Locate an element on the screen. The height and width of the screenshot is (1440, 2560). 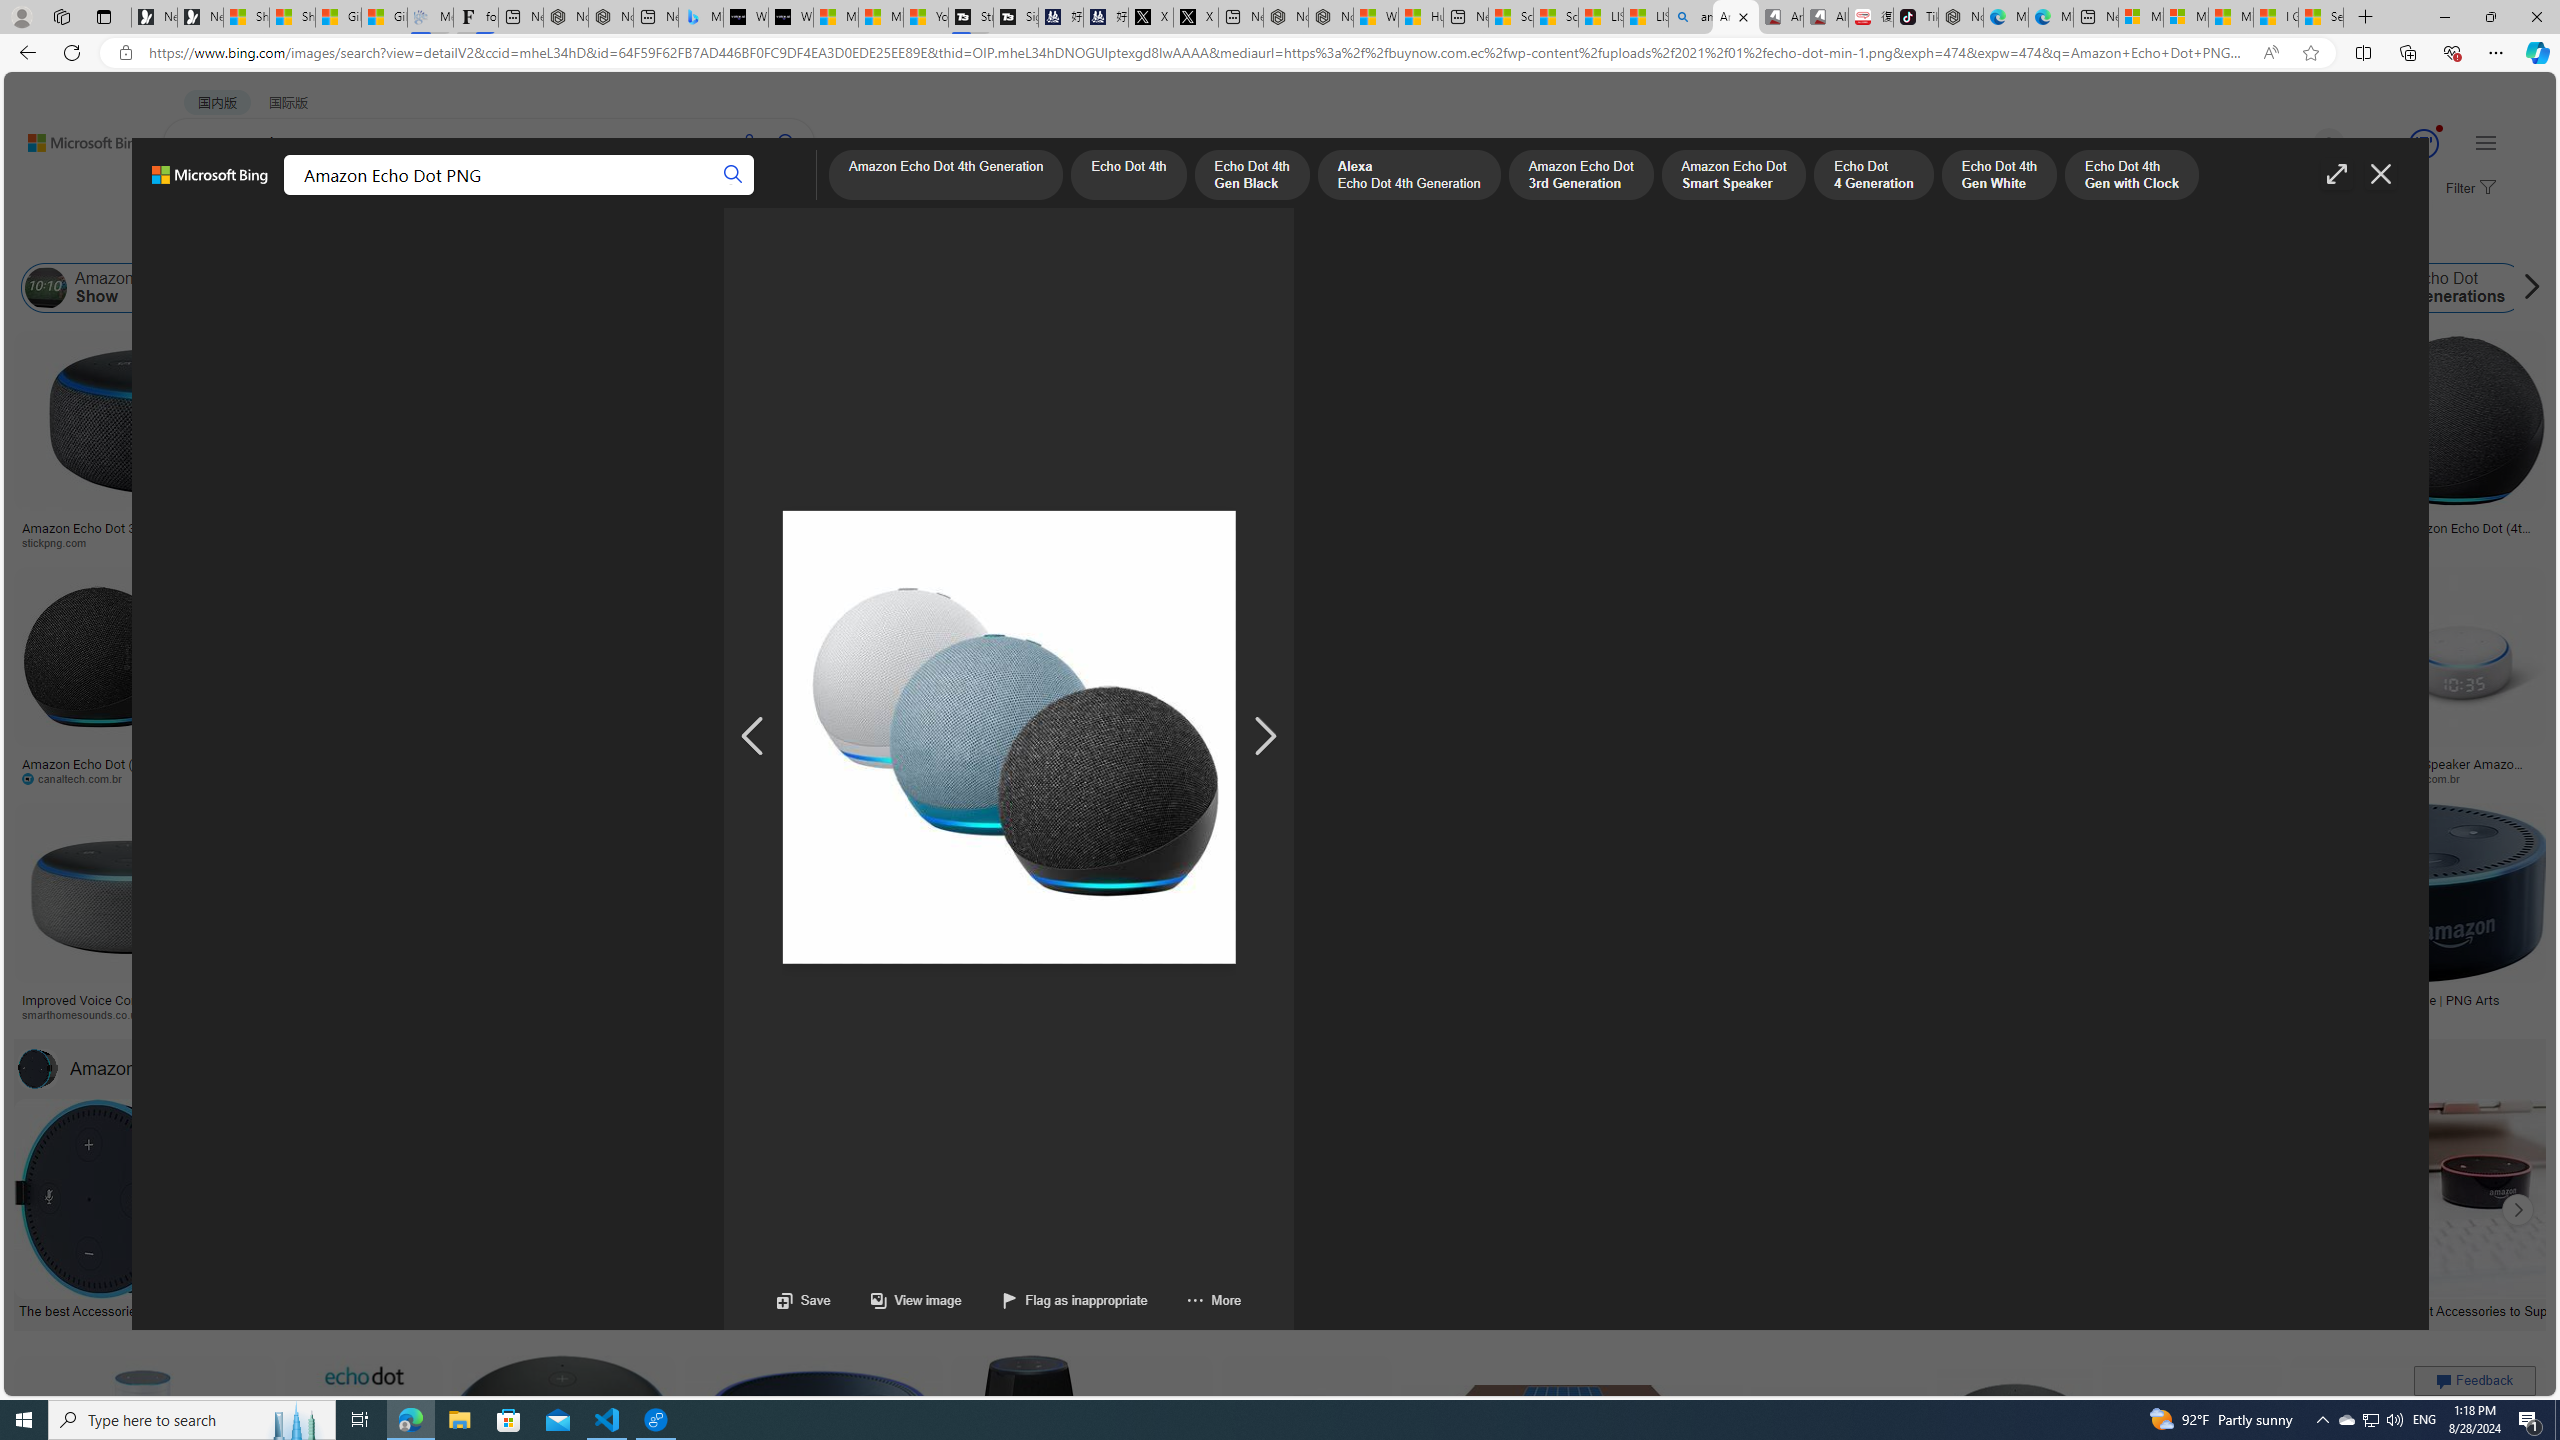
buynow.com.ec is located at coordinates (1058, 778).